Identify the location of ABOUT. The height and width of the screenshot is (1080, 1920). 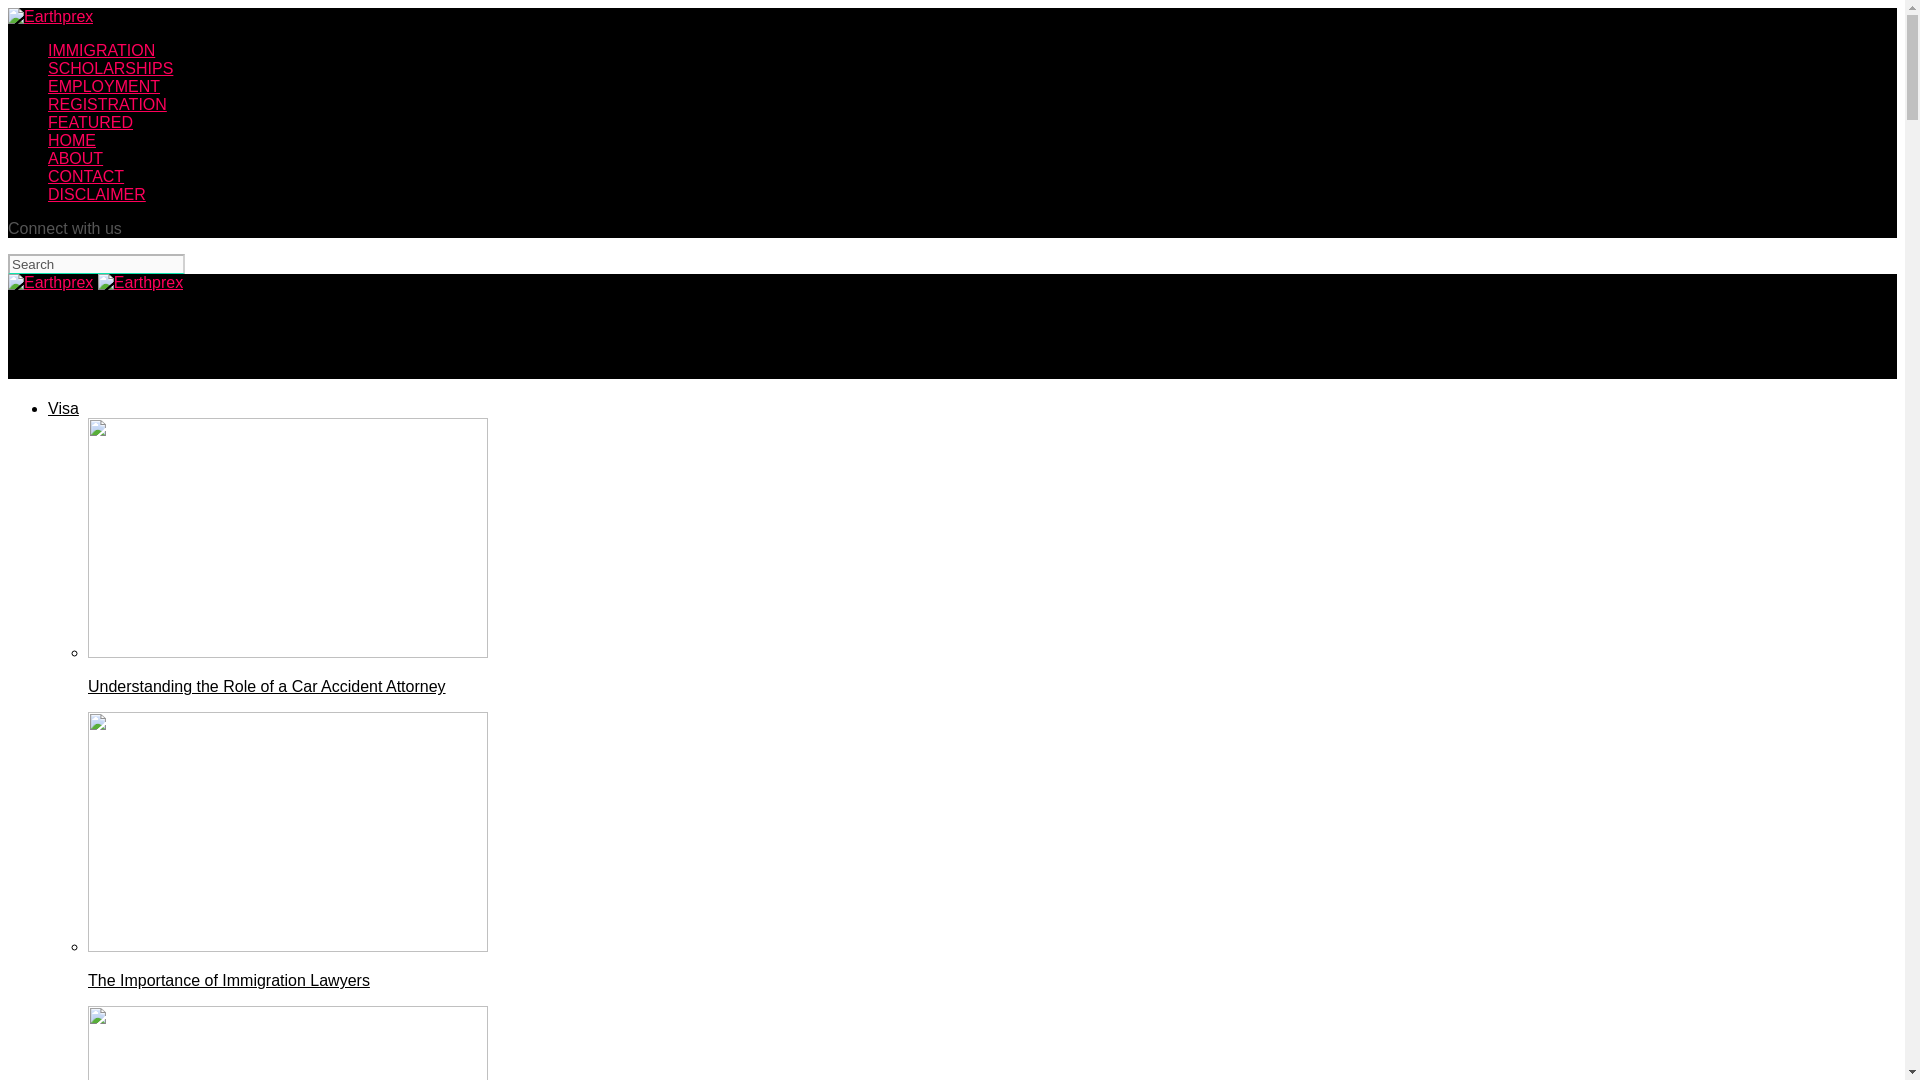
(76, 158).